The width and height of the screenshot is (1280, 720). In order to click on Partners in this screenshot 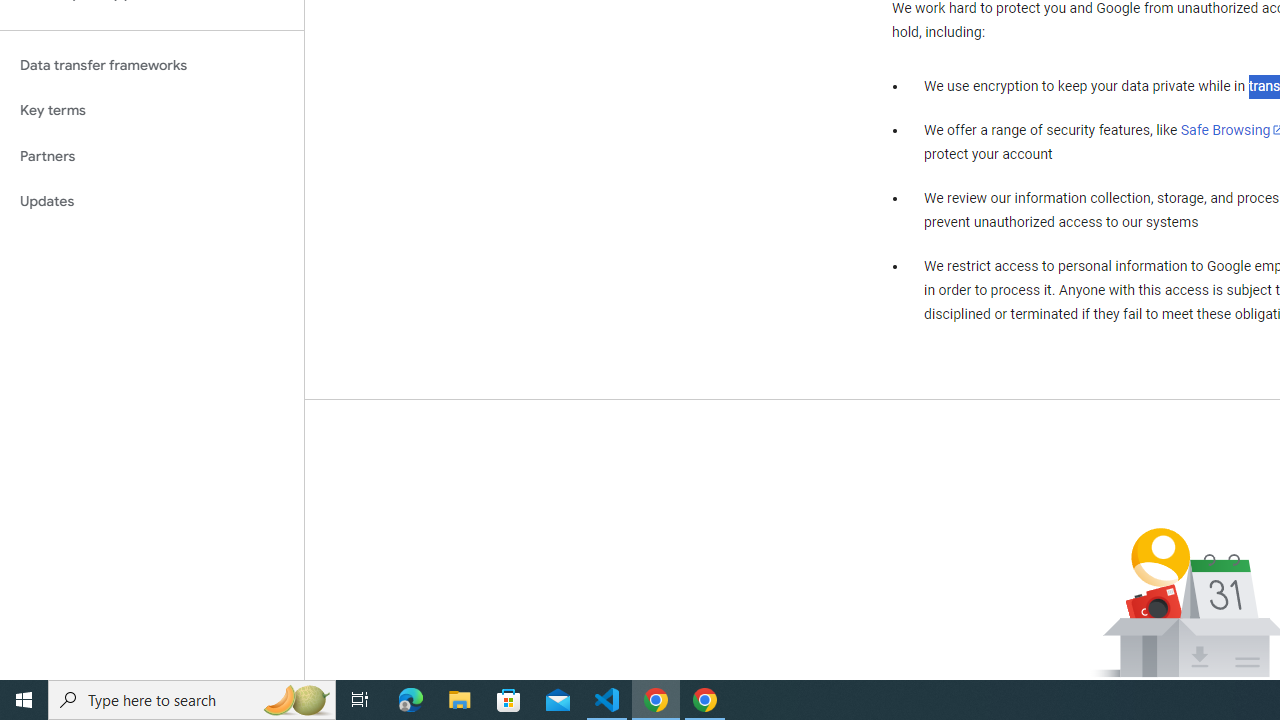, I will do `click(152, 156)`.